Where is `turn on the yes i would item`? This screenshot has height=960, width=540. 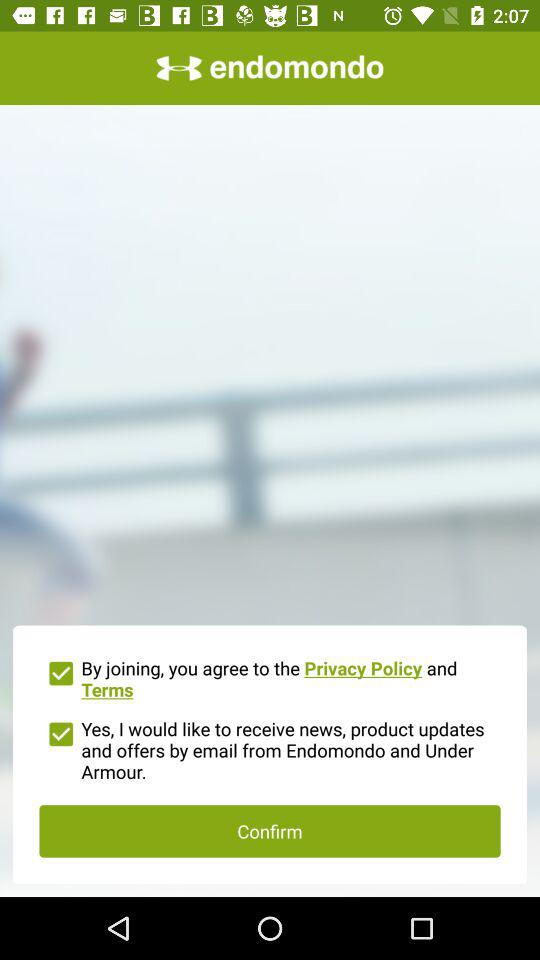
turn on the yes i would item is located at coordinates (270, 748).